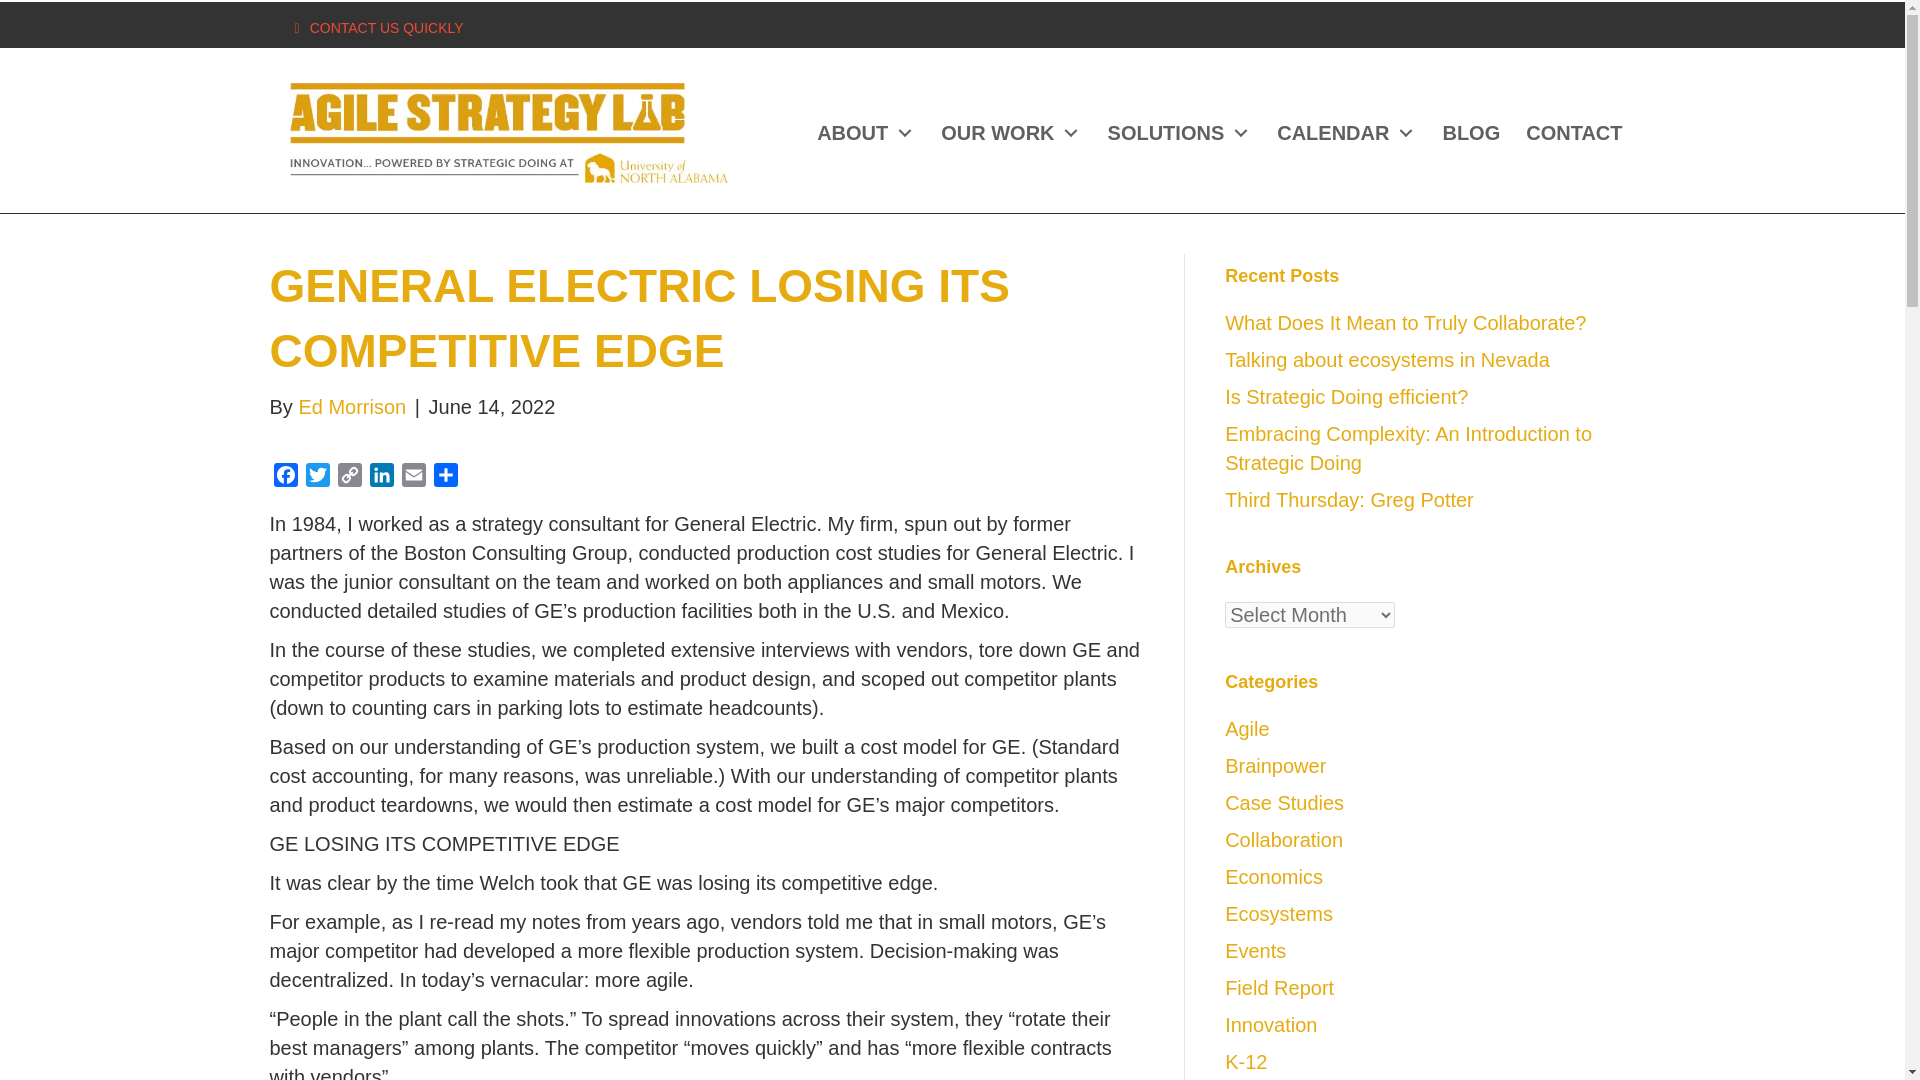 The width and height of the screenshot is (1920, 1080). Describe the element at coordinates (1470, 133) in the screenshot. I see `BLOG` at that location.